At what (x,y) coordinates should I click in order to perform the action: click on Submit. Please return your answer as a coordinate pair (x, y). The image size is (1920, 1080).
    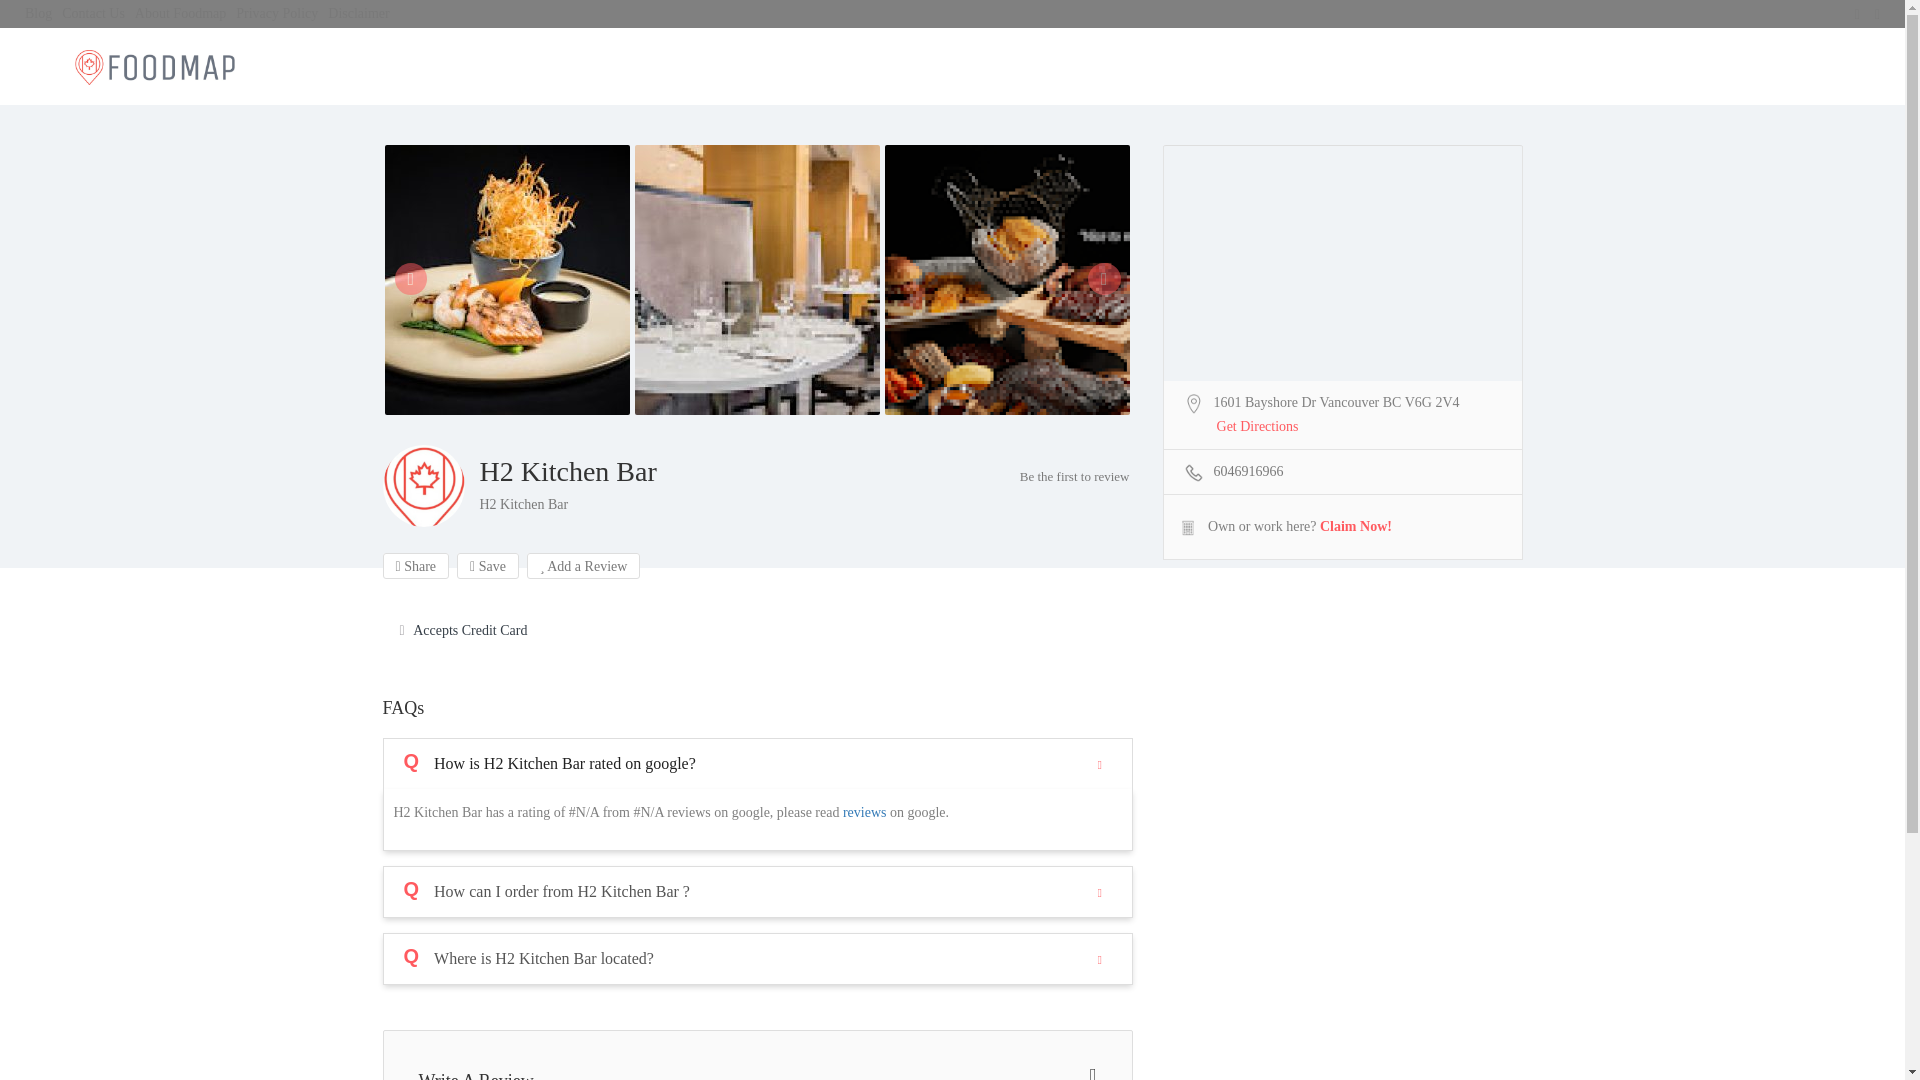
    Looking at the image, I should click on (546, 662).